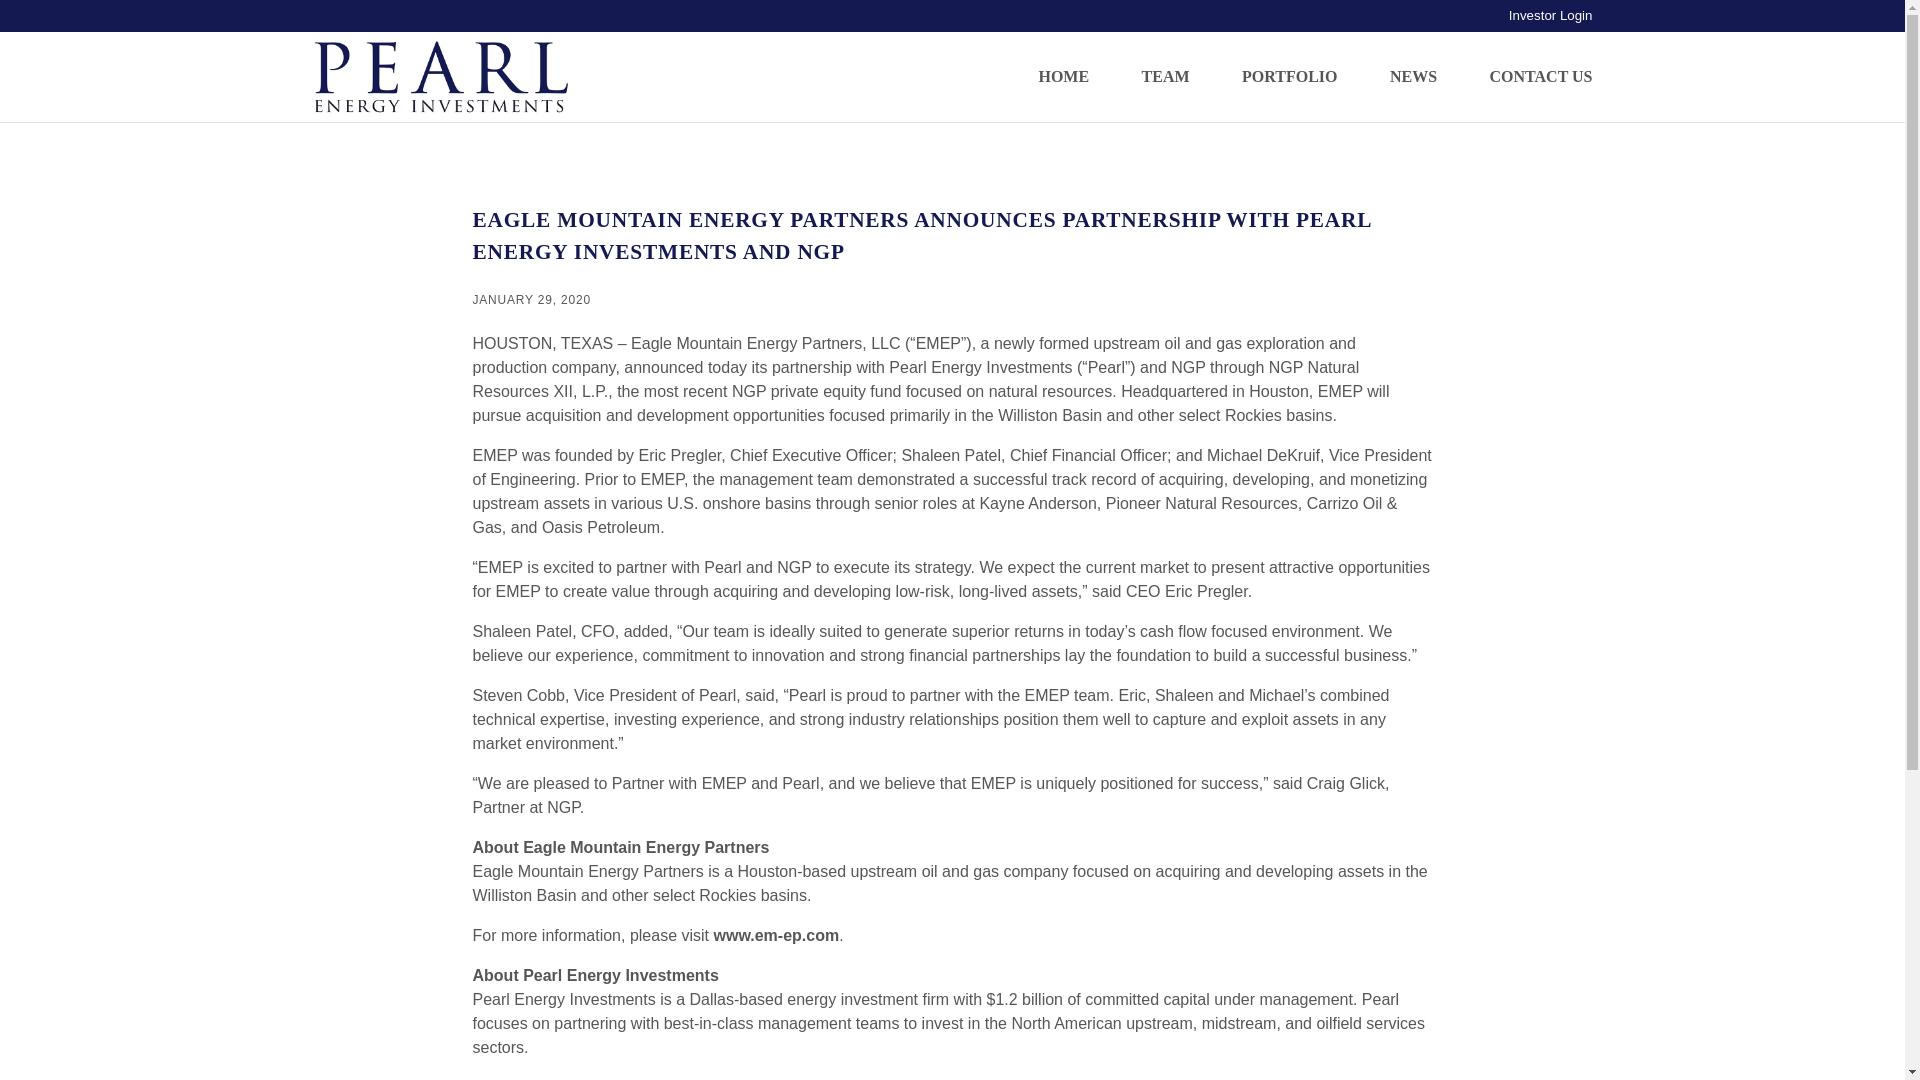 This screenshot has width=1920, height=1080. What do you see at coordinates (1551, 14) in the screenshot?
I see `Investor Login` at bounding box center [1551, 14].